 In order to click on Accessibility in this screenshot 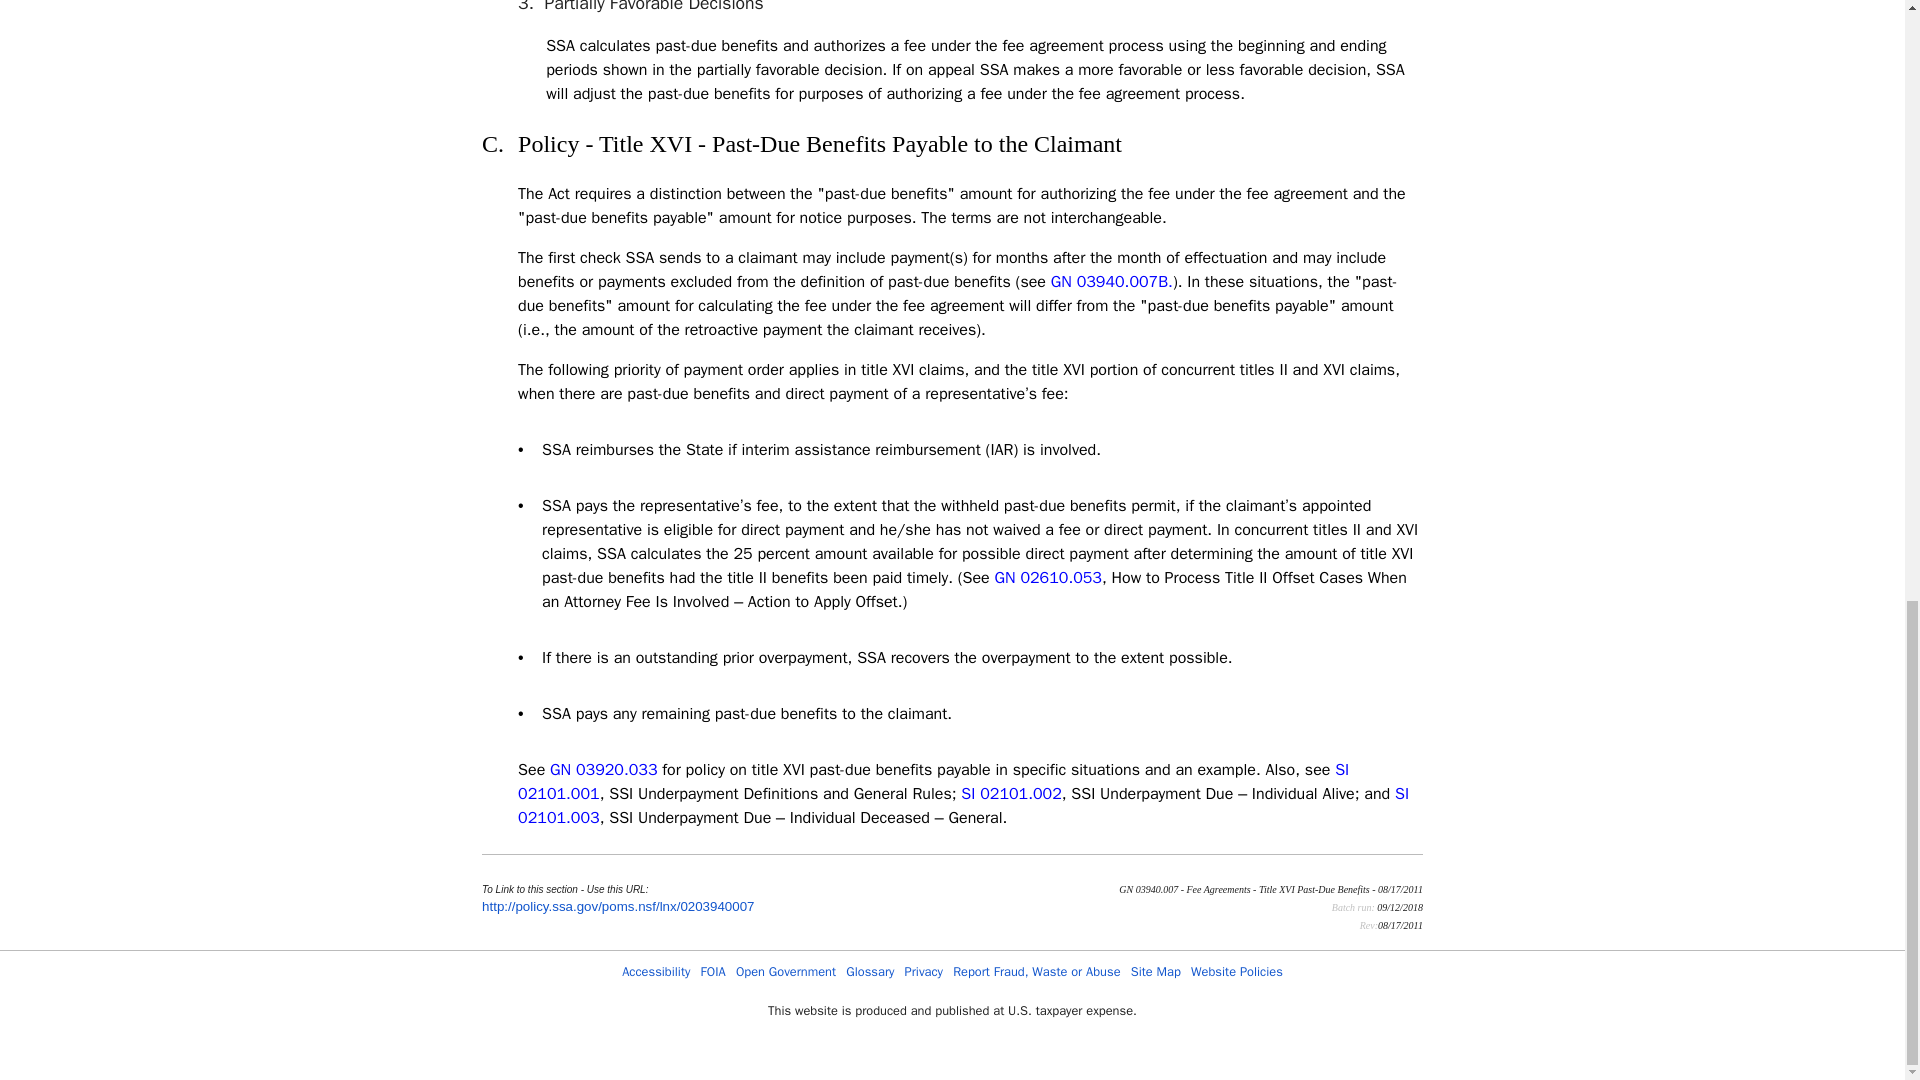, I will do `click(656, 972)`.